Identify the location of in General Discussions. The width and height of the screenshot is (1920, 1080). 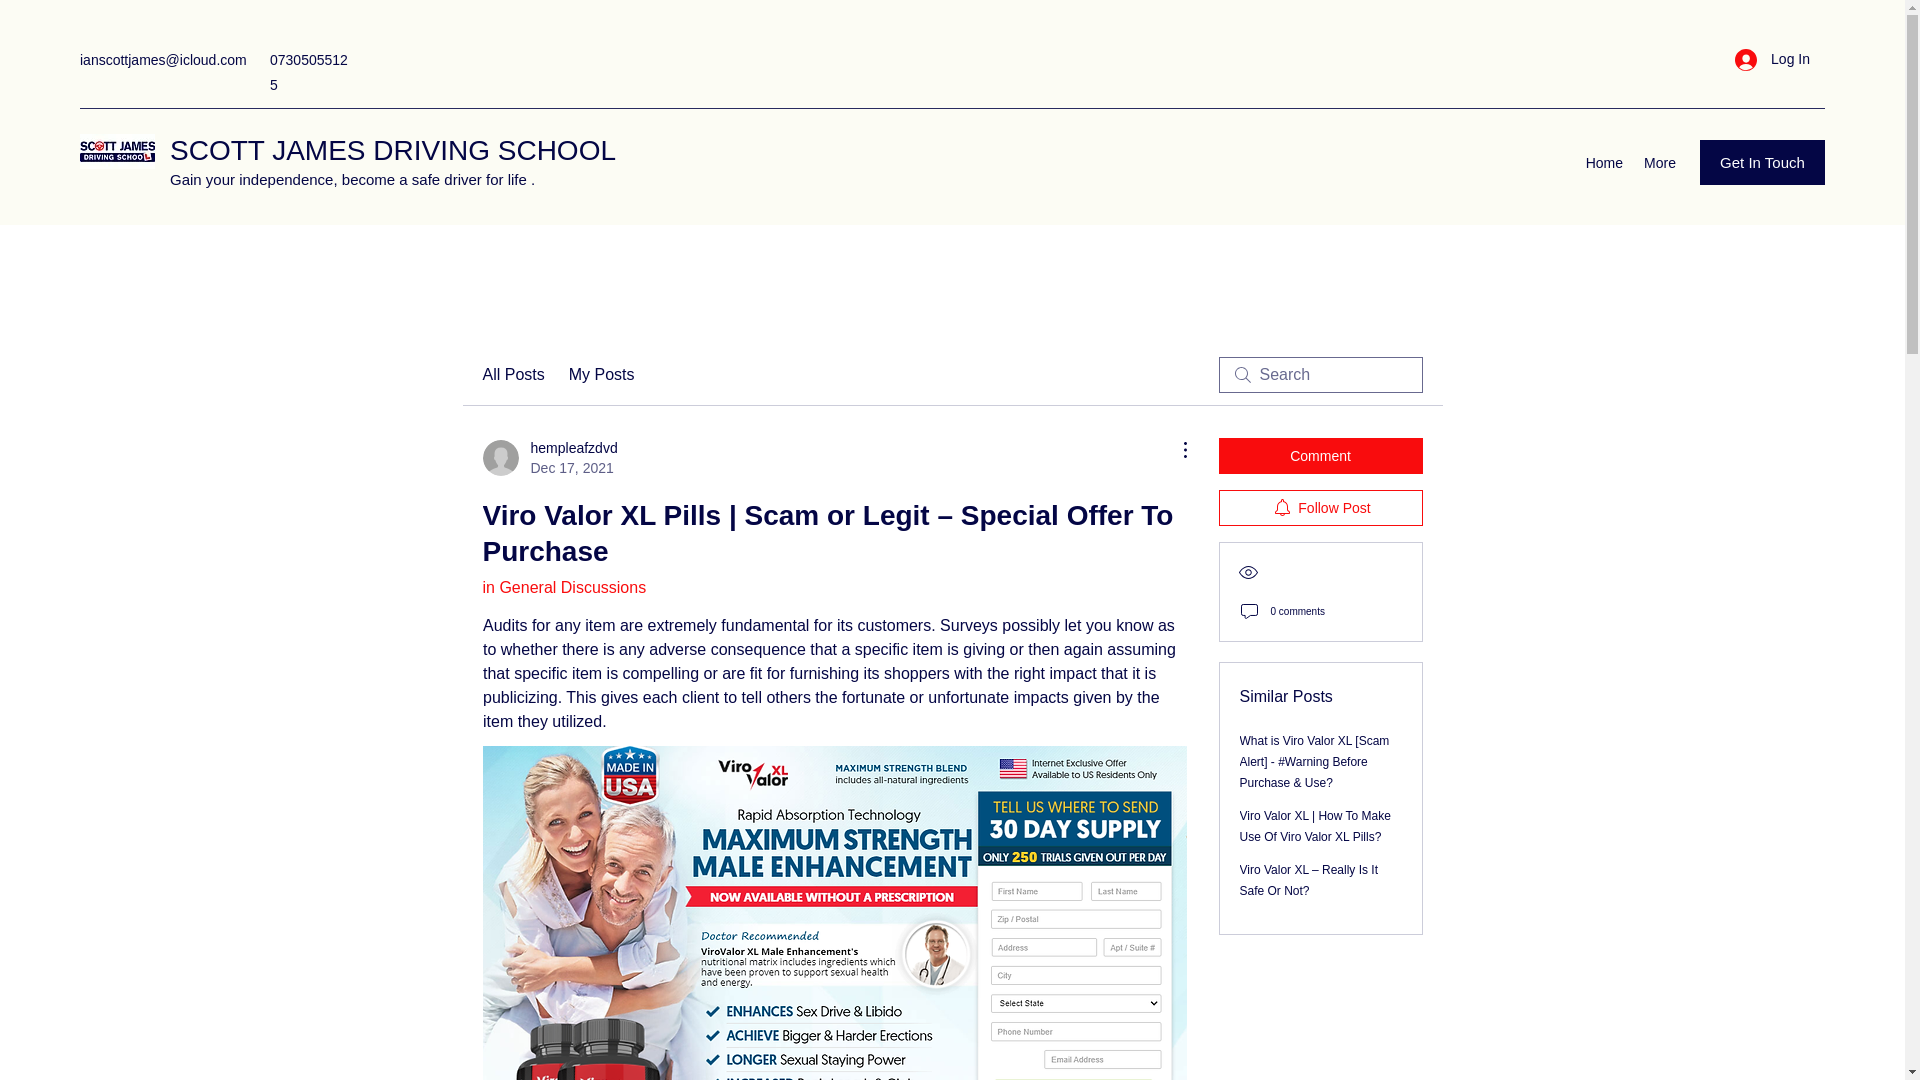
(1762, 162).